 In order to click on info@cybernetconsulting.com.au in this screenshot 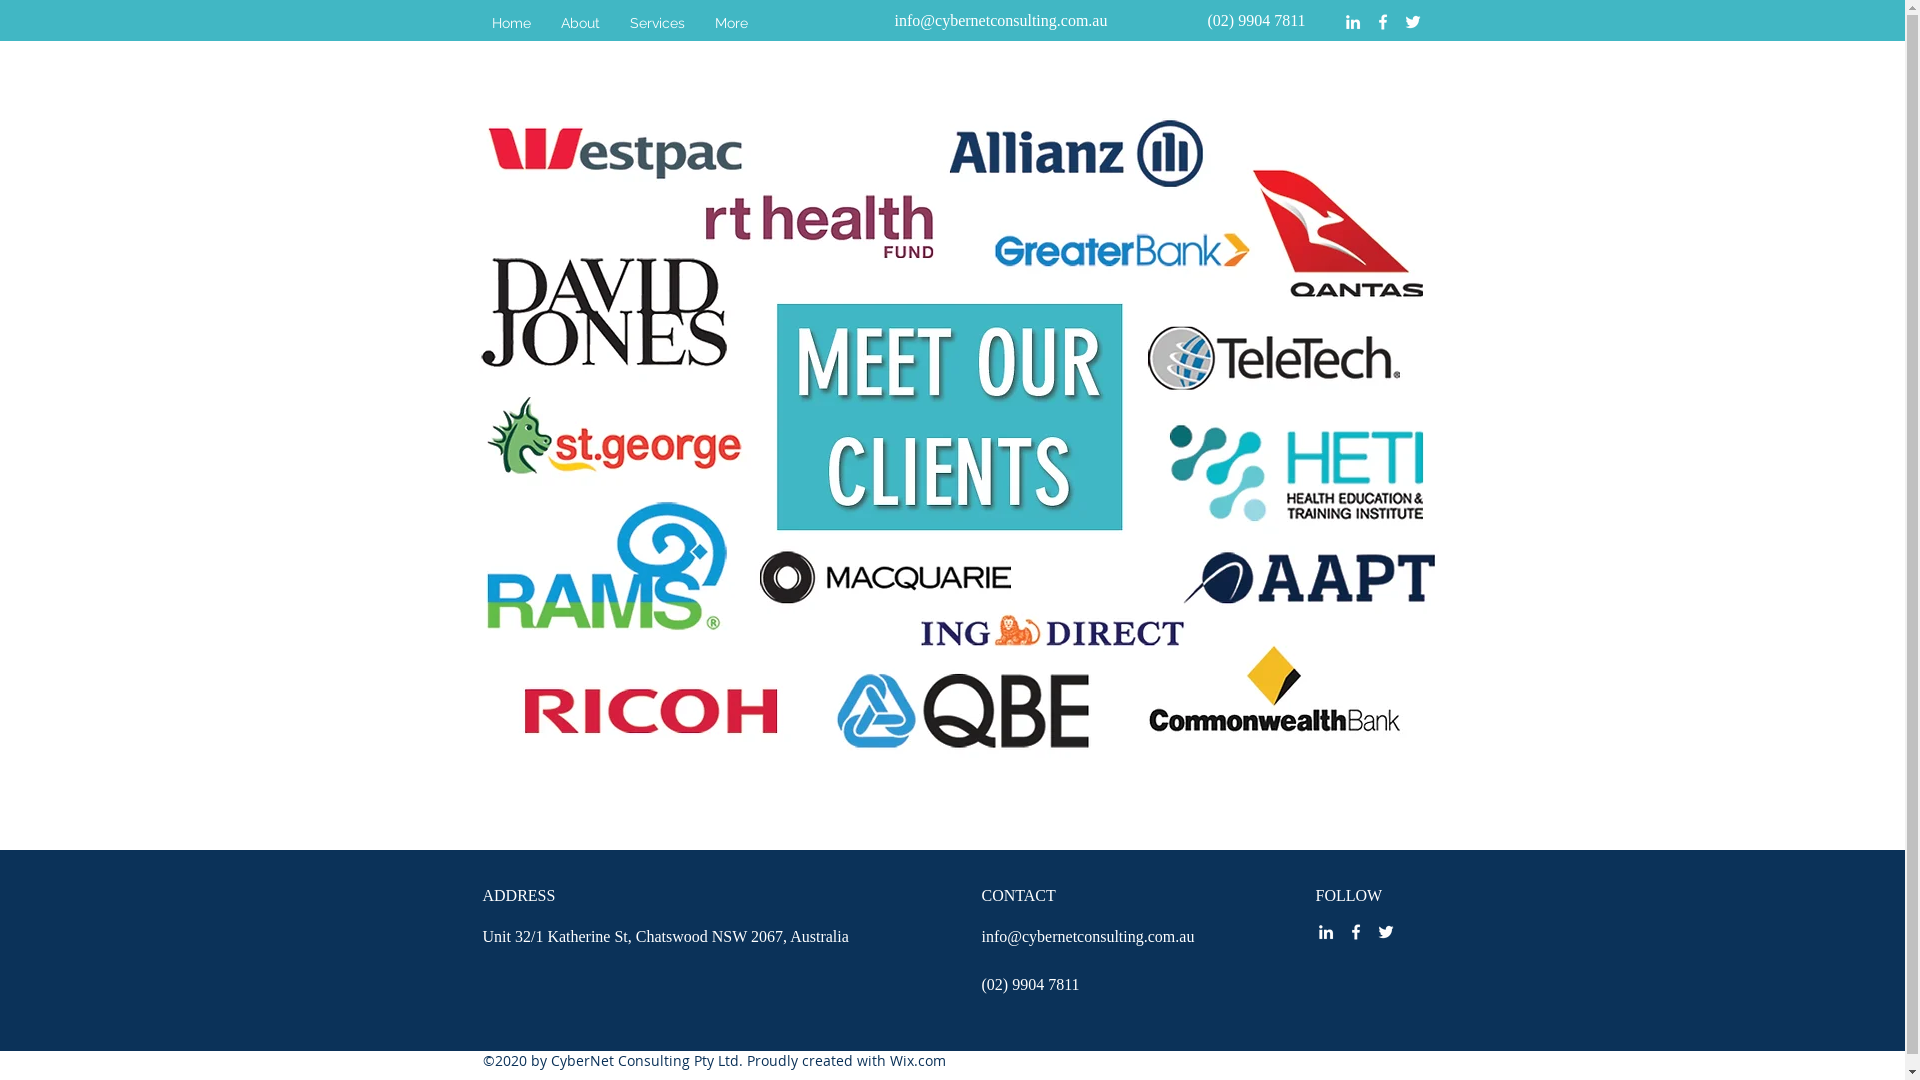, I will do `click(1002, 20)`.